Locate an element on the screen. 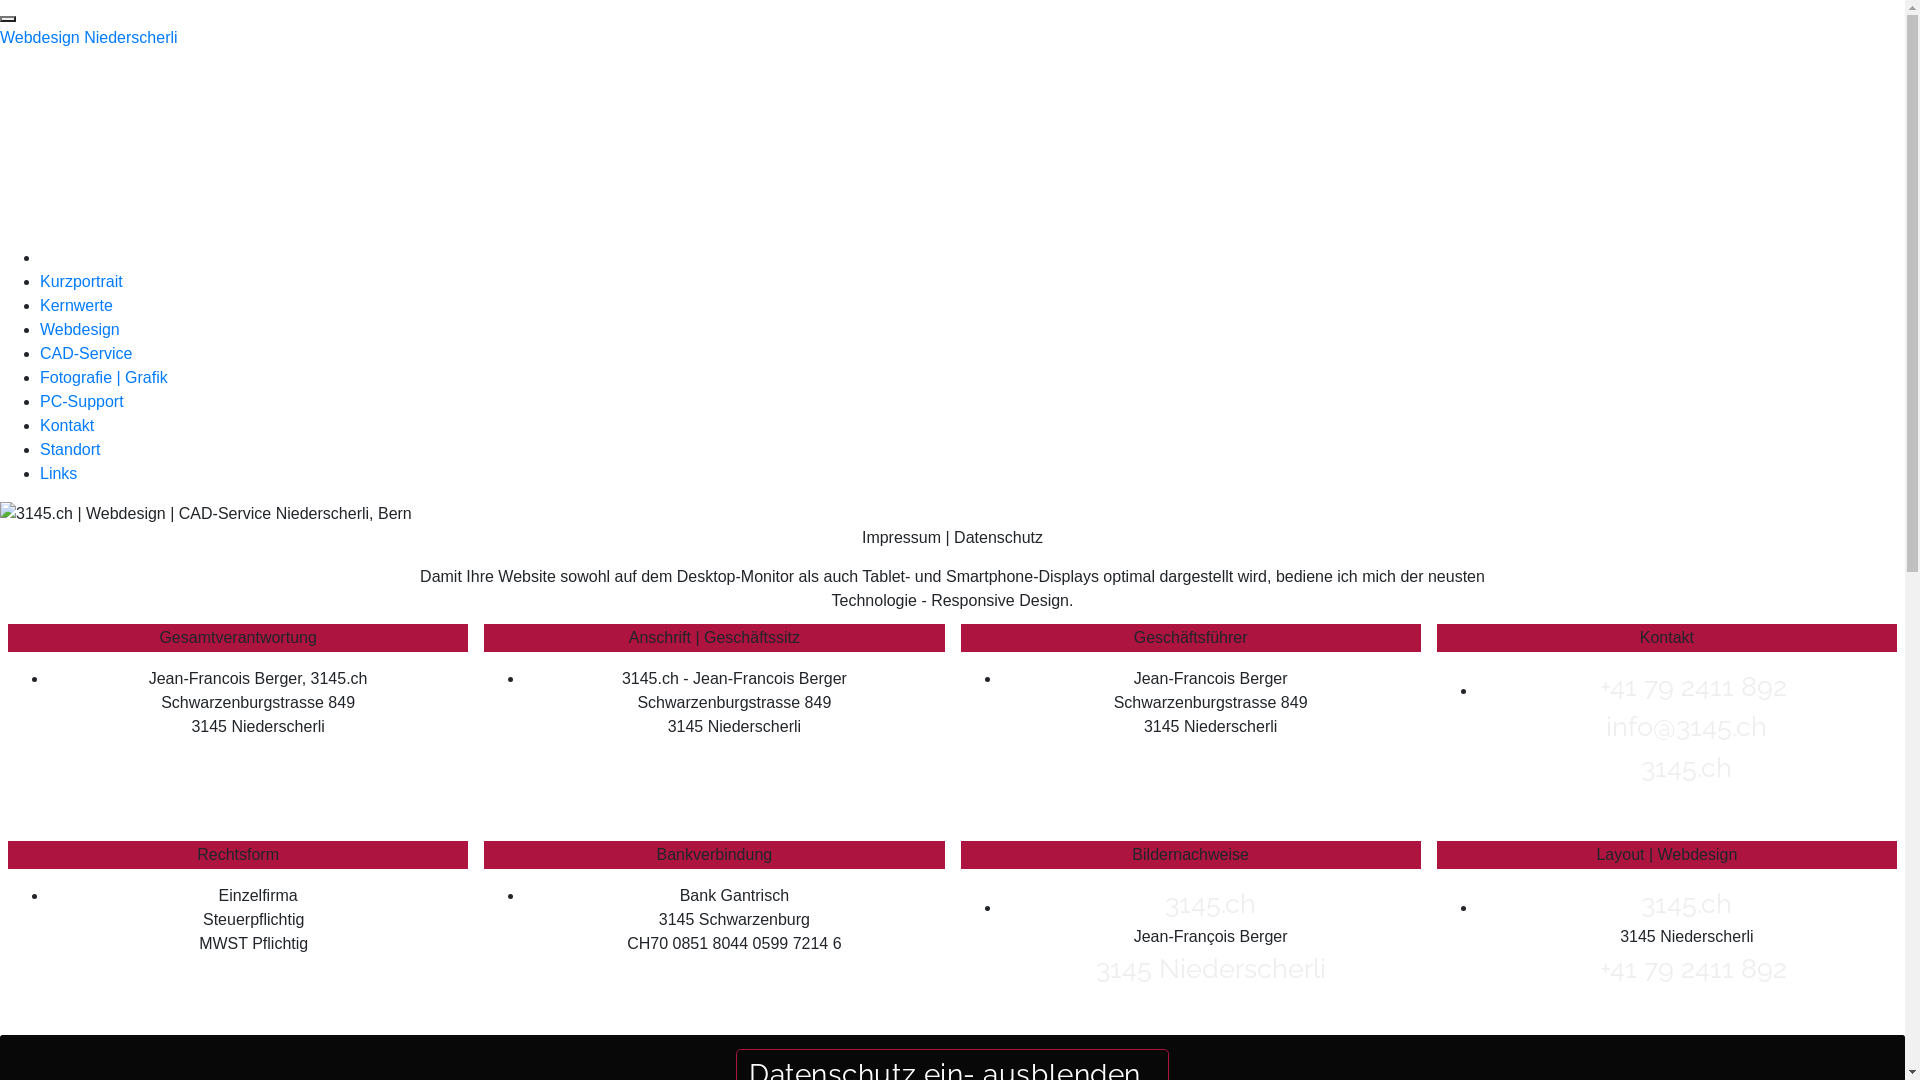 Image resolution: width=1920 pixels, height=1080 pixels. 3145.ch is located at coordinates (1686, 904).